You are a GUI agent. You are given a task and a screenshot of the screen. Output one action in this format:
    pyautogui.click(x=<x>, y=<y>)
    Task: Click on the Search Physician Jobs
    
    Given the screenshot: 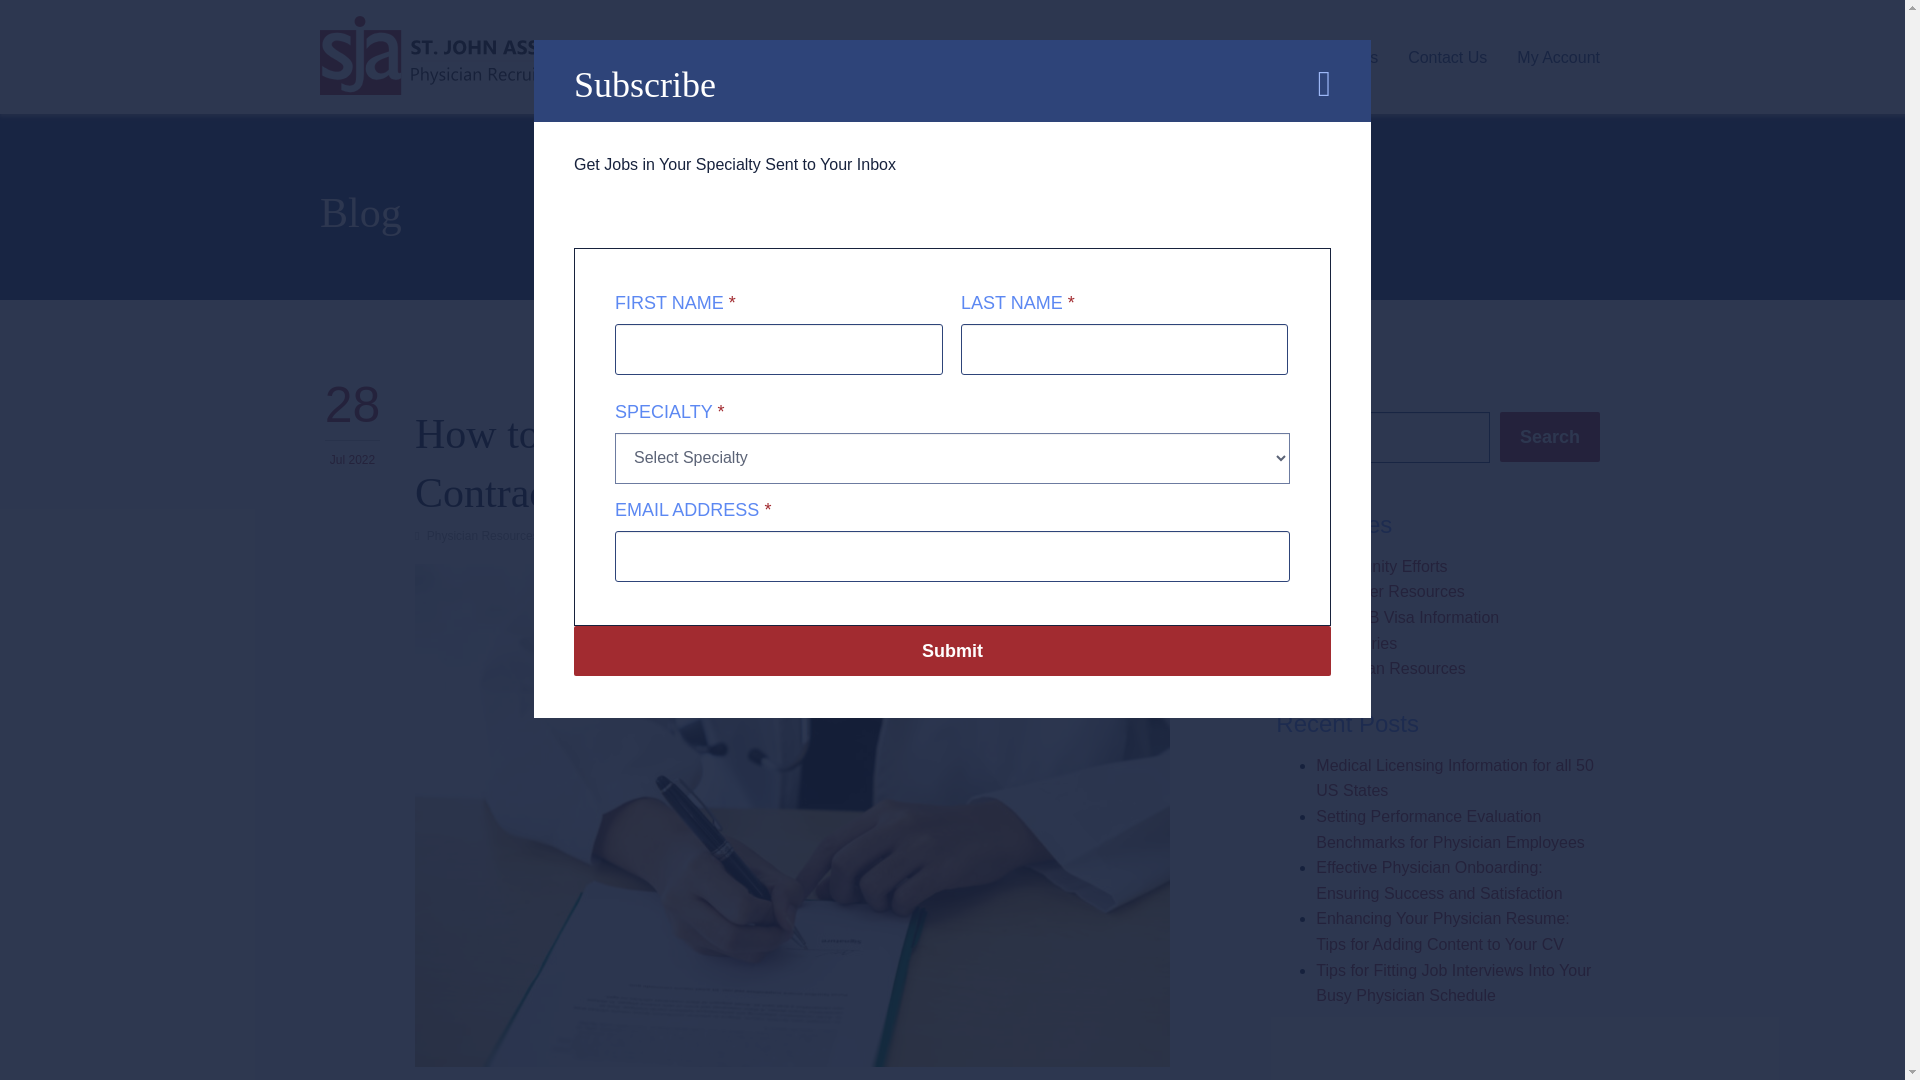 What is the action you would take?
    pyautogui.click(x=933, y=56)
    